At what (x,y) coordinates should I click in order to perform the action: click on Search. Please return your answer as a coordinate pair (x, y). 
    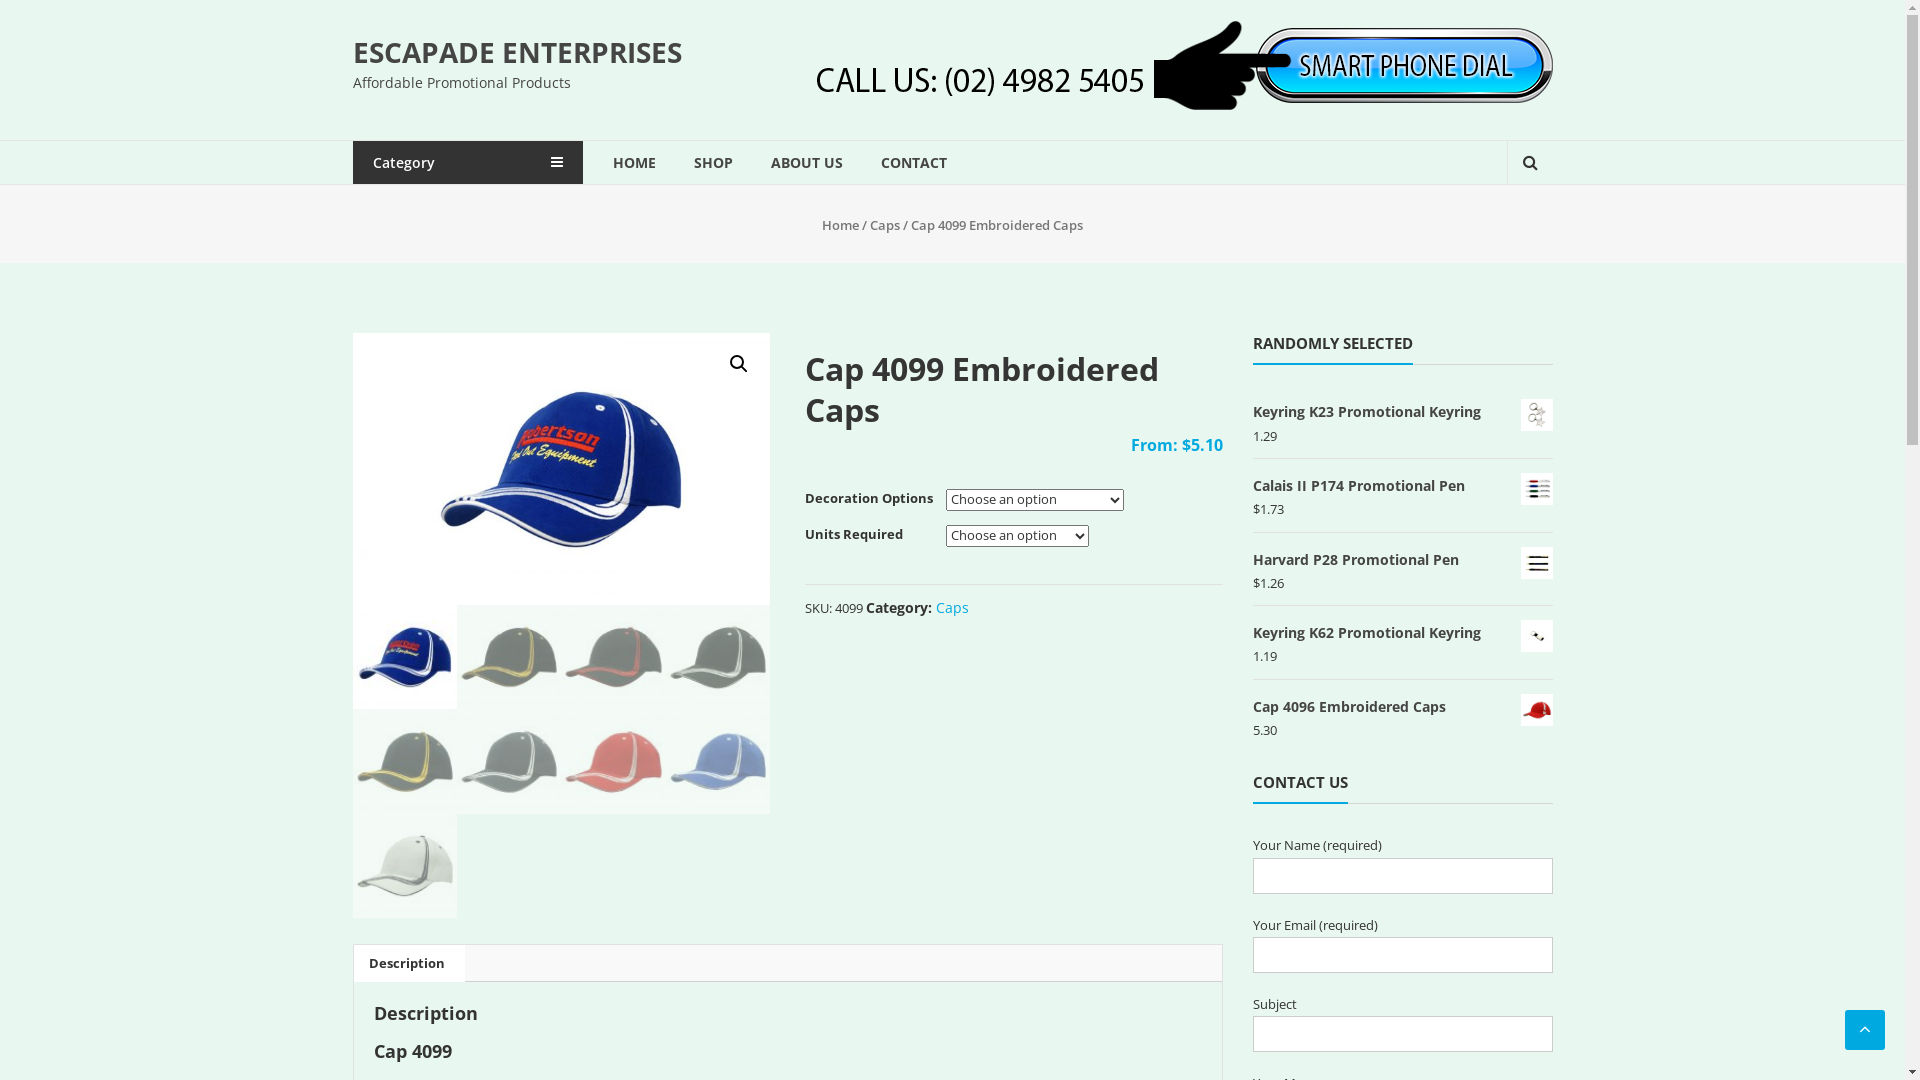
    Looking at the image, I should click on (1518, 231).